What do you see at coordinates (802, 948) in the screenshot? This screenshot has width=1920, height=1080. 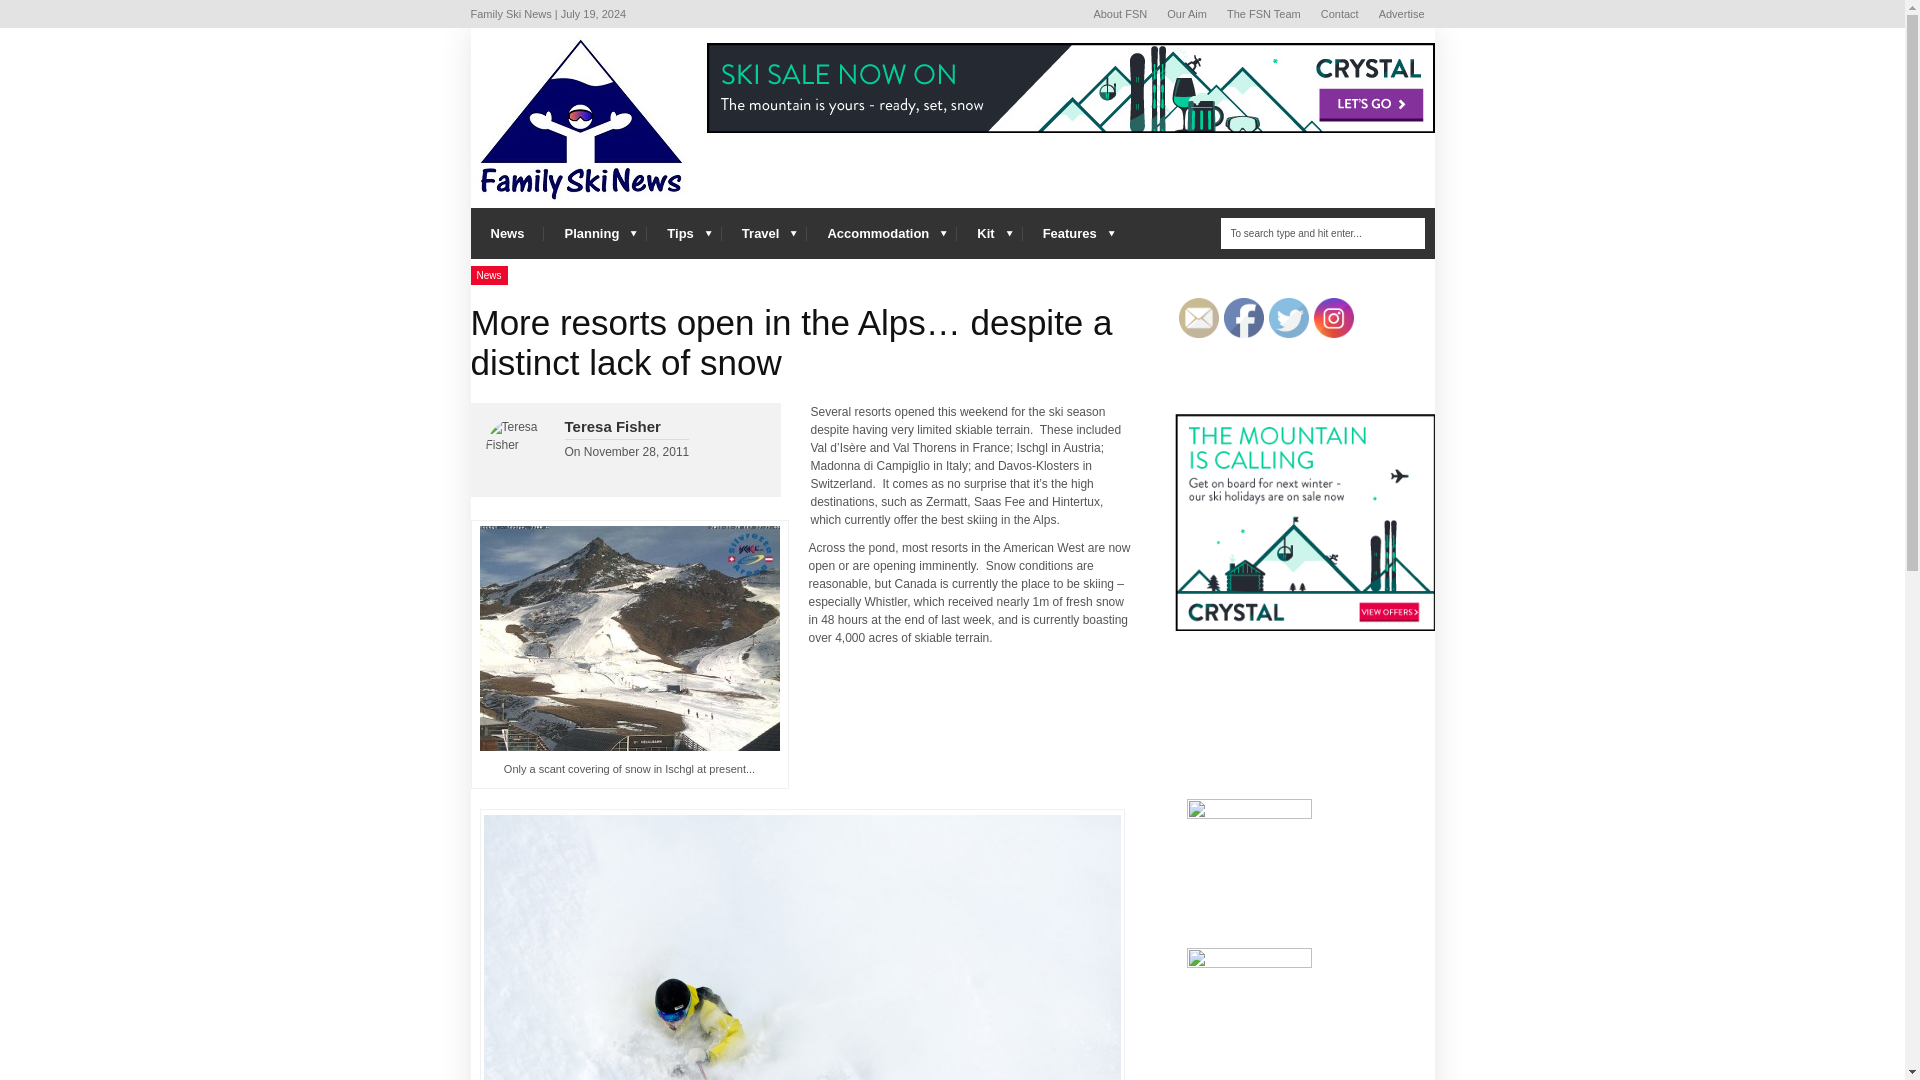 I see `Whistler, Canada` at bounding box center [802, 948].